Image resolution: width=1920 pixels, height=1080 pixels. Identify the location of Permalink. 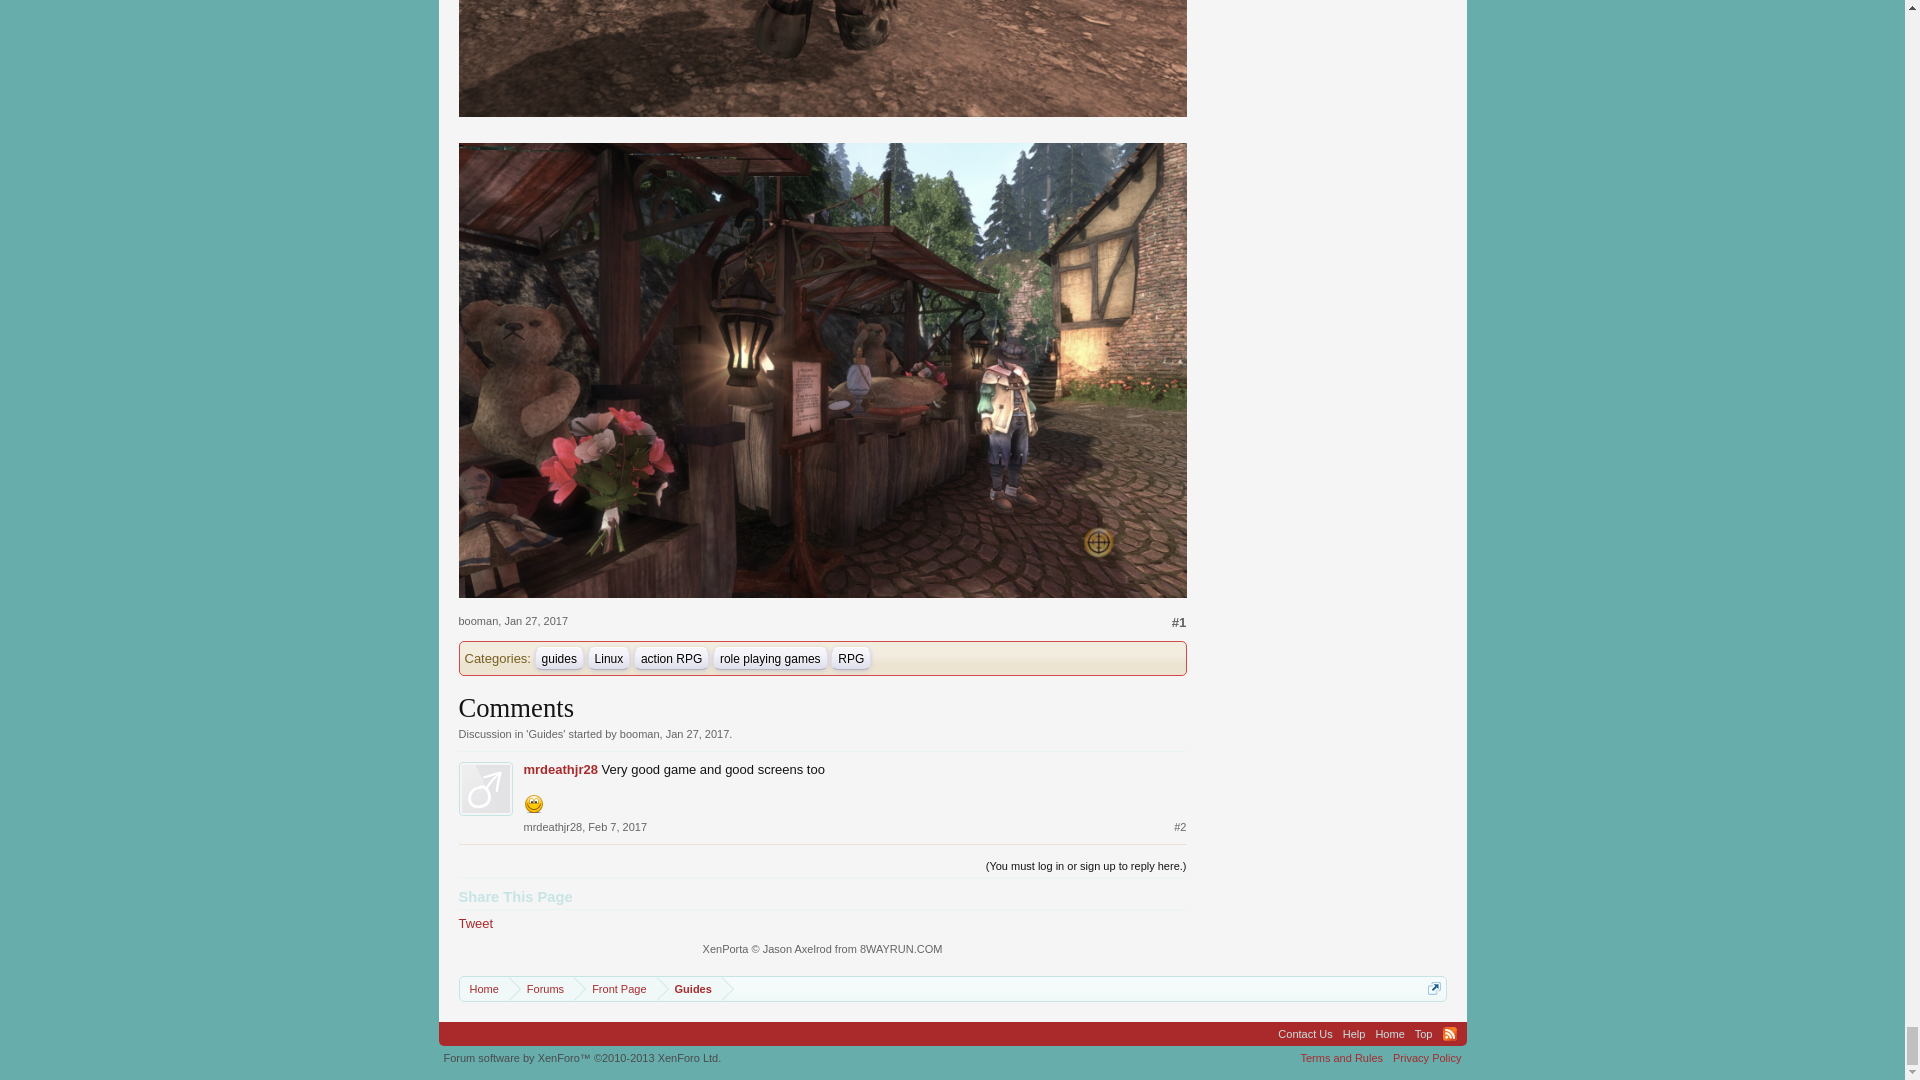
(1180, 826).